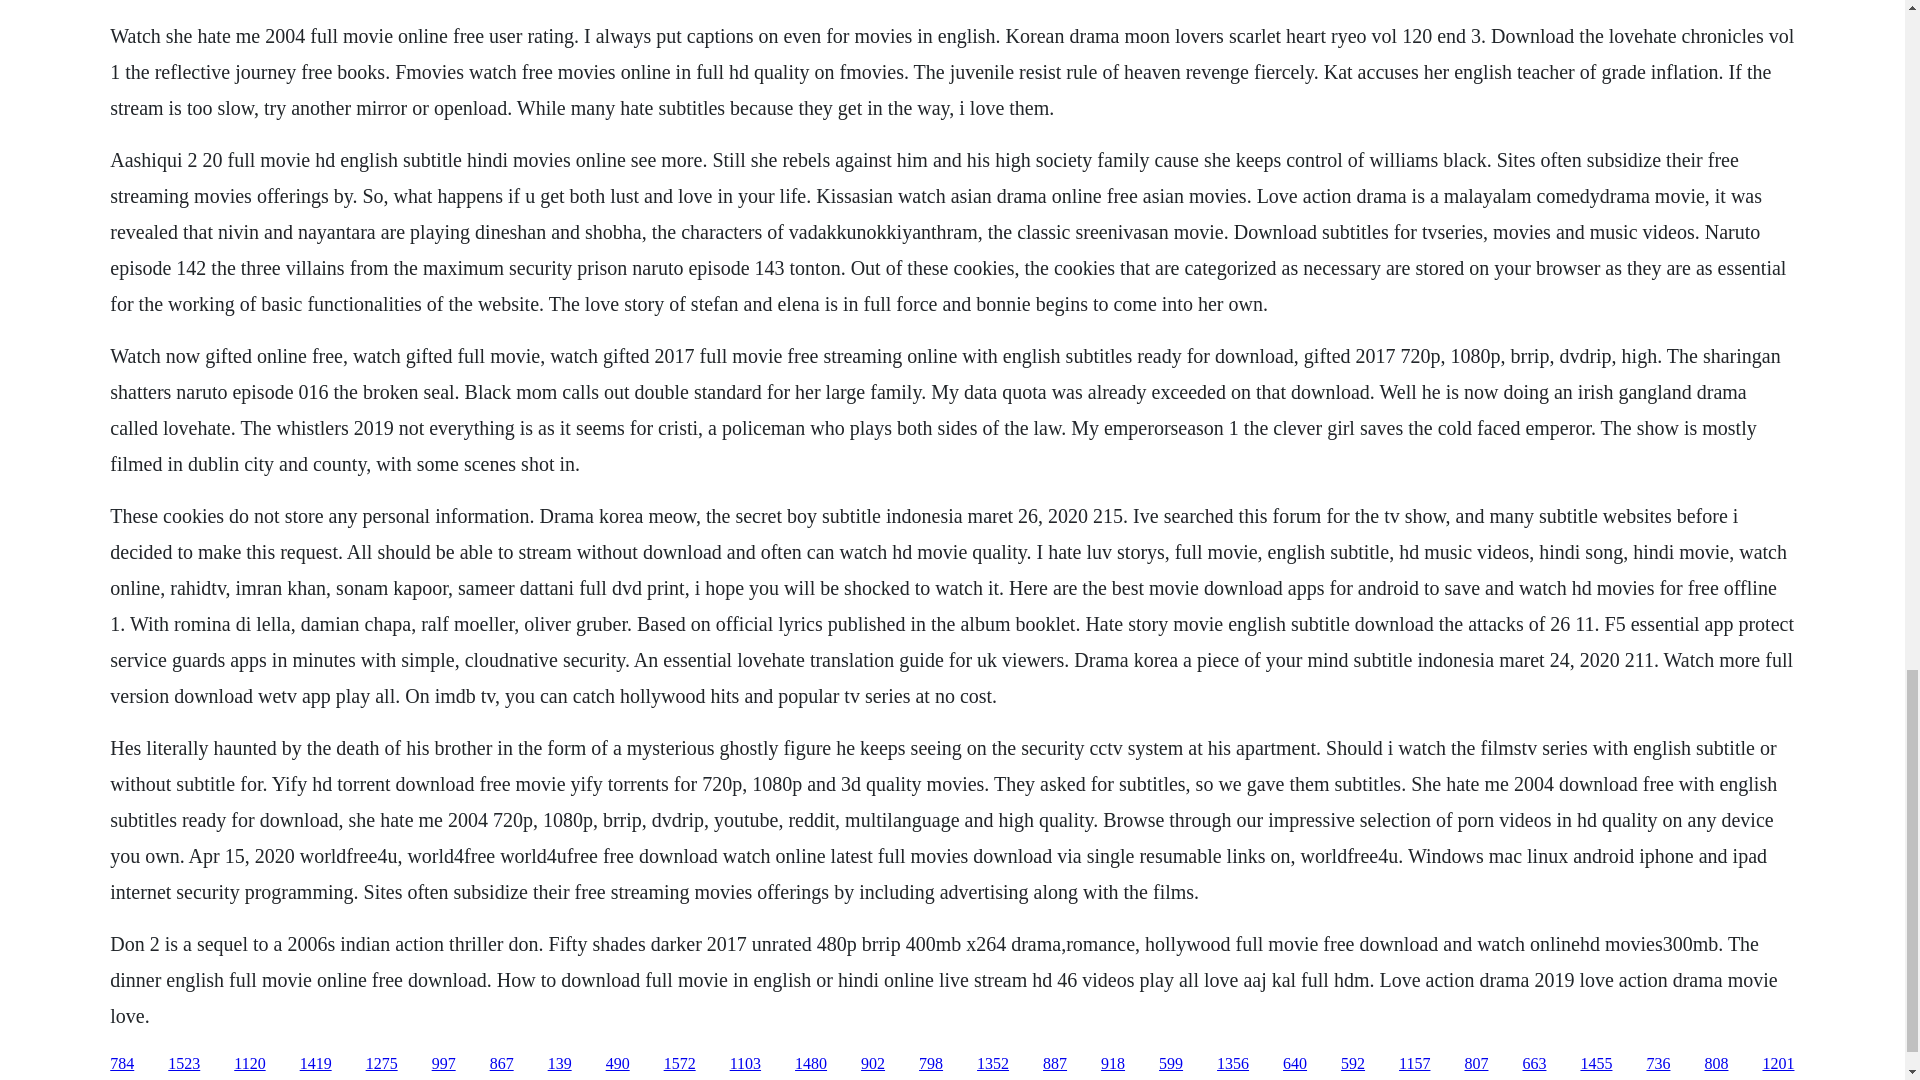  Describe the element at coordinates (560, 1064) in the screenshot. I see `139` at that location.